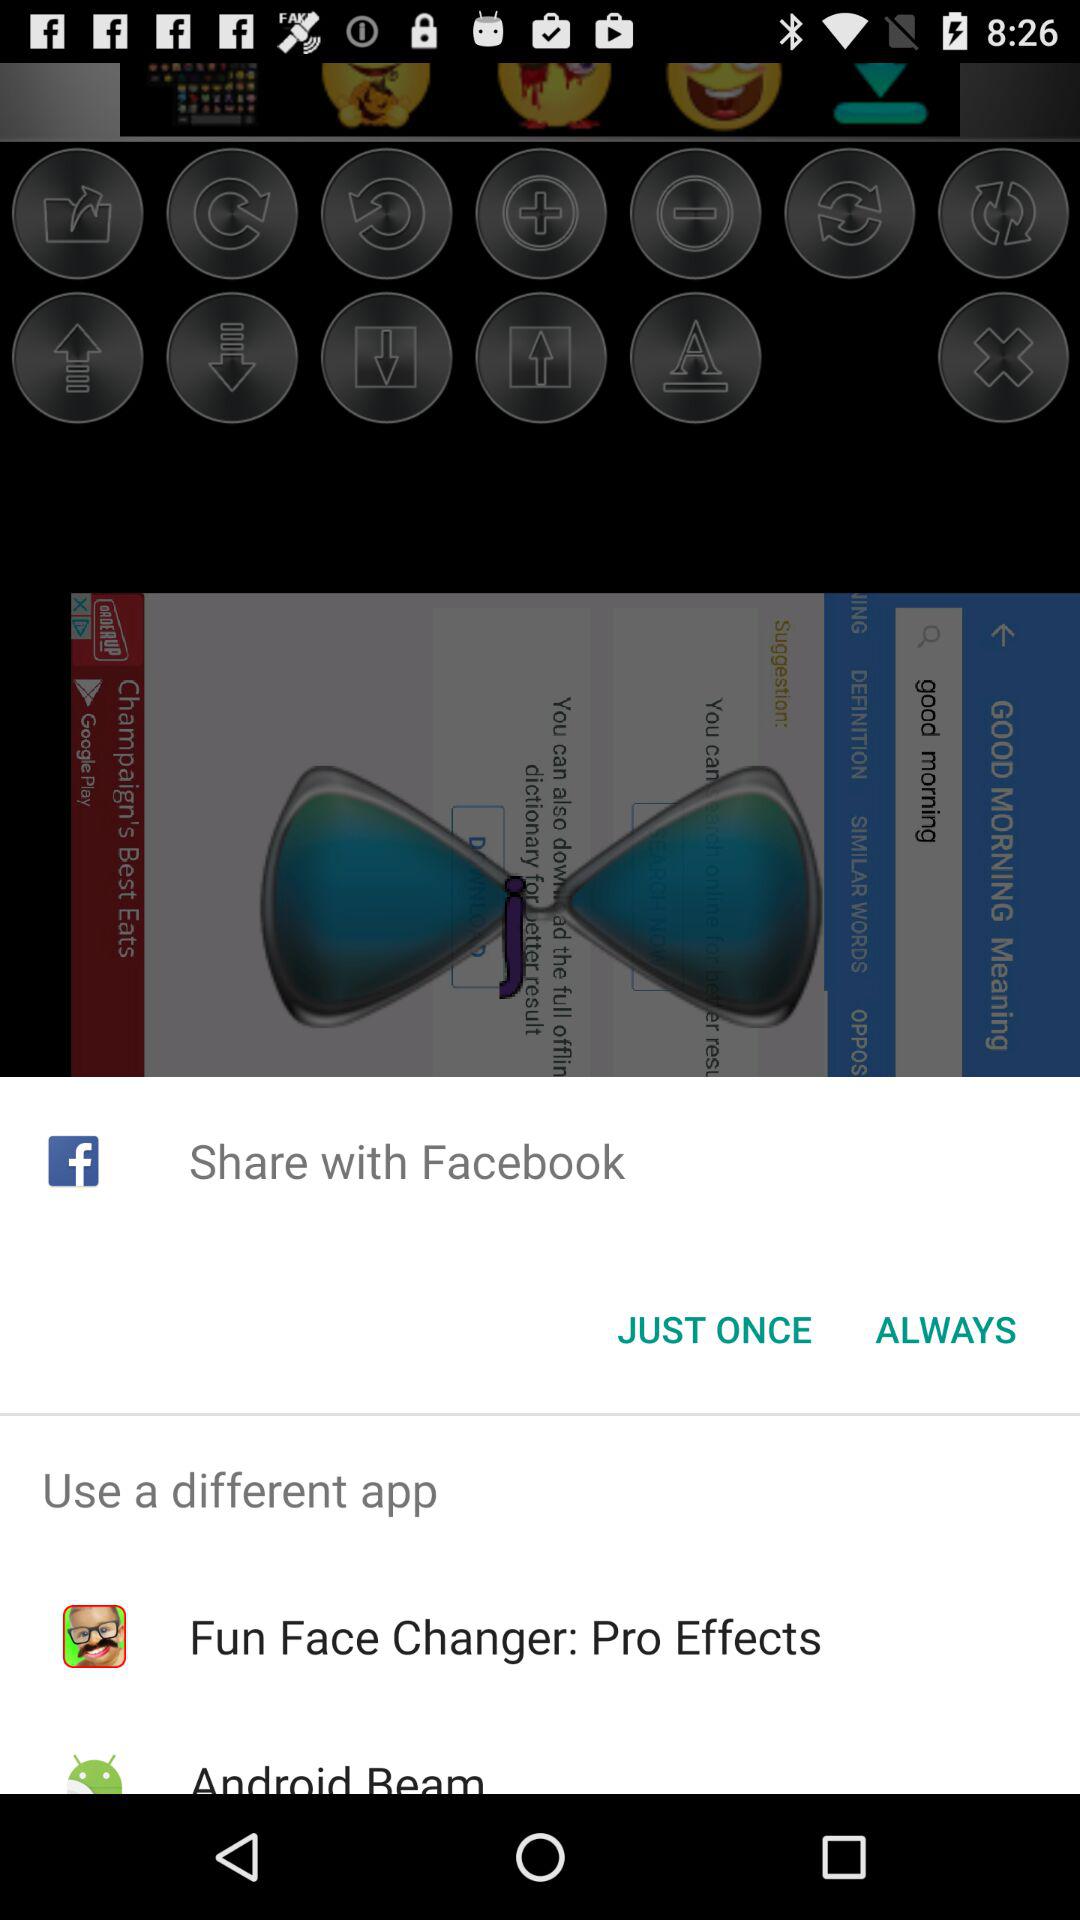  Describe the element at coordinates (505, 1636) in the screenshot. I see `press fun face changer item` at that location.